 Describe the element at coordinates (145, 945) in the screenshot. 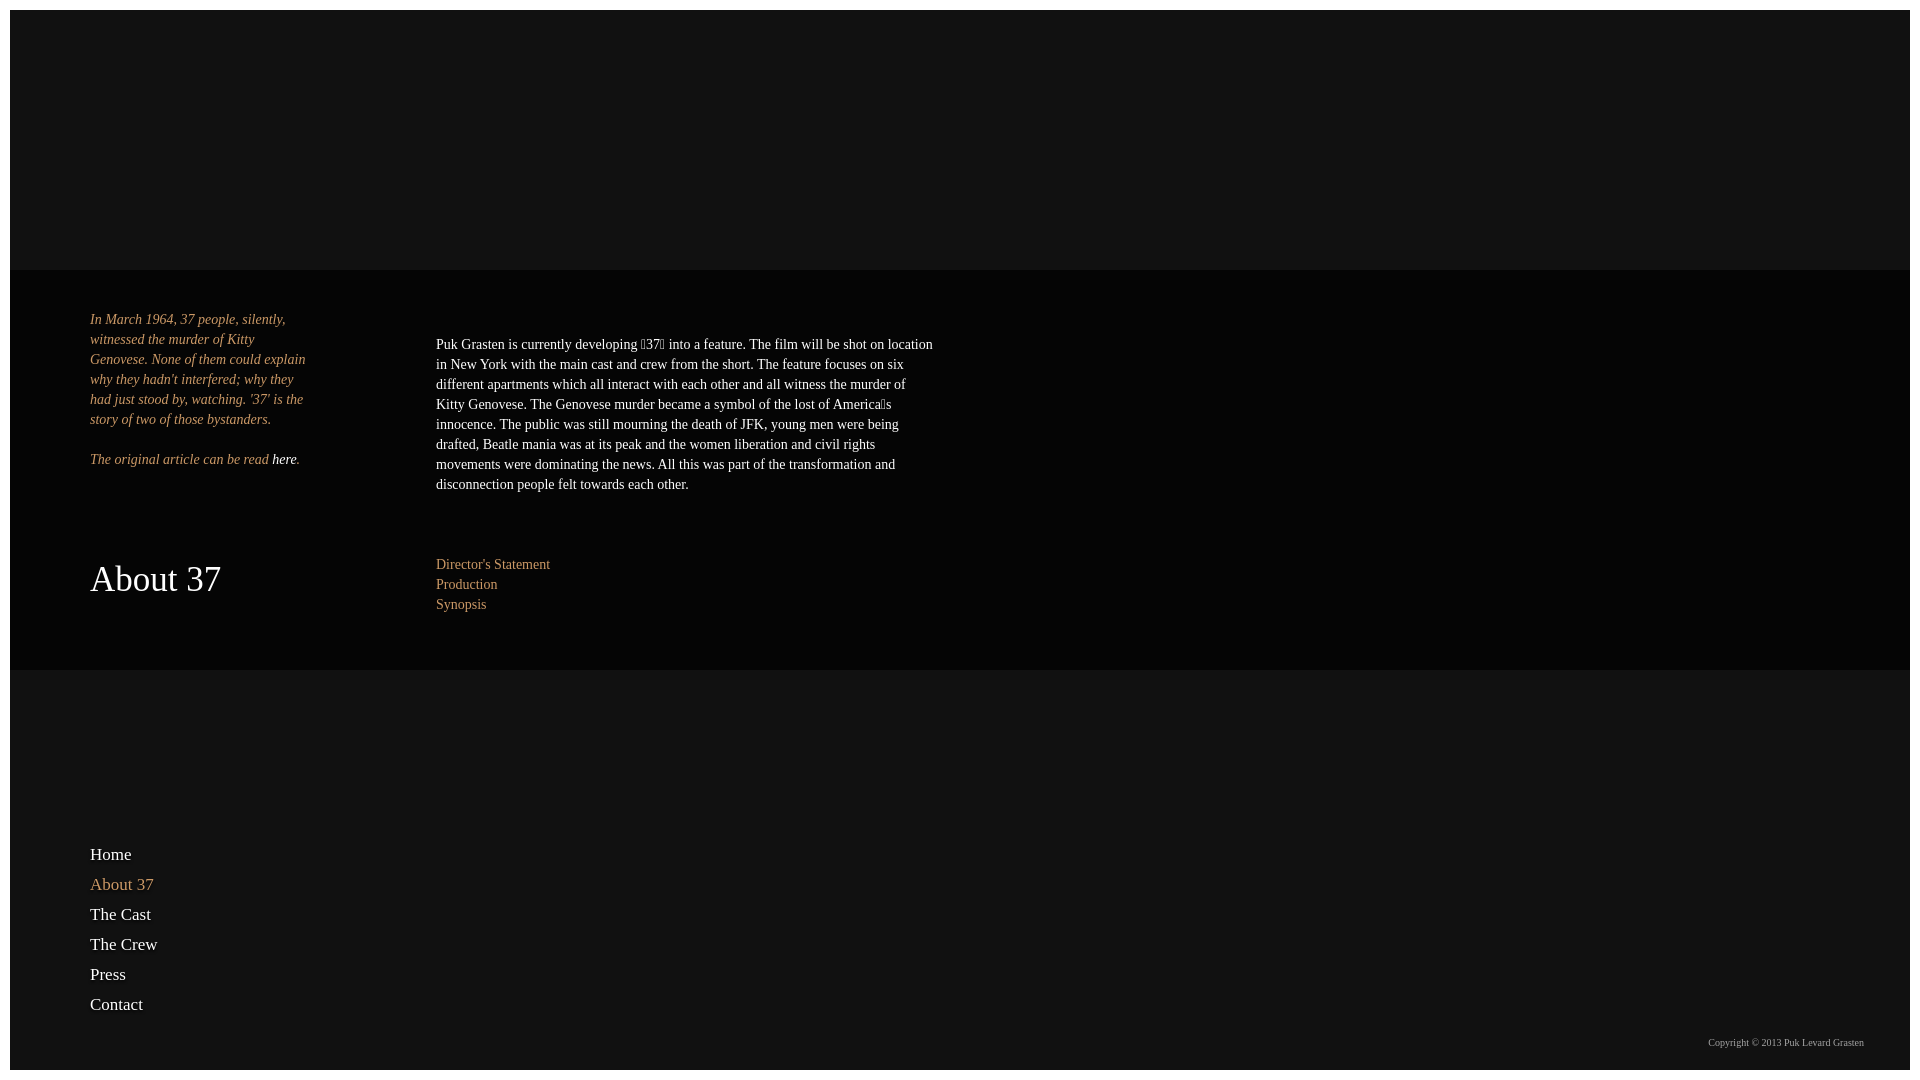

I see `The Crew` at that location.